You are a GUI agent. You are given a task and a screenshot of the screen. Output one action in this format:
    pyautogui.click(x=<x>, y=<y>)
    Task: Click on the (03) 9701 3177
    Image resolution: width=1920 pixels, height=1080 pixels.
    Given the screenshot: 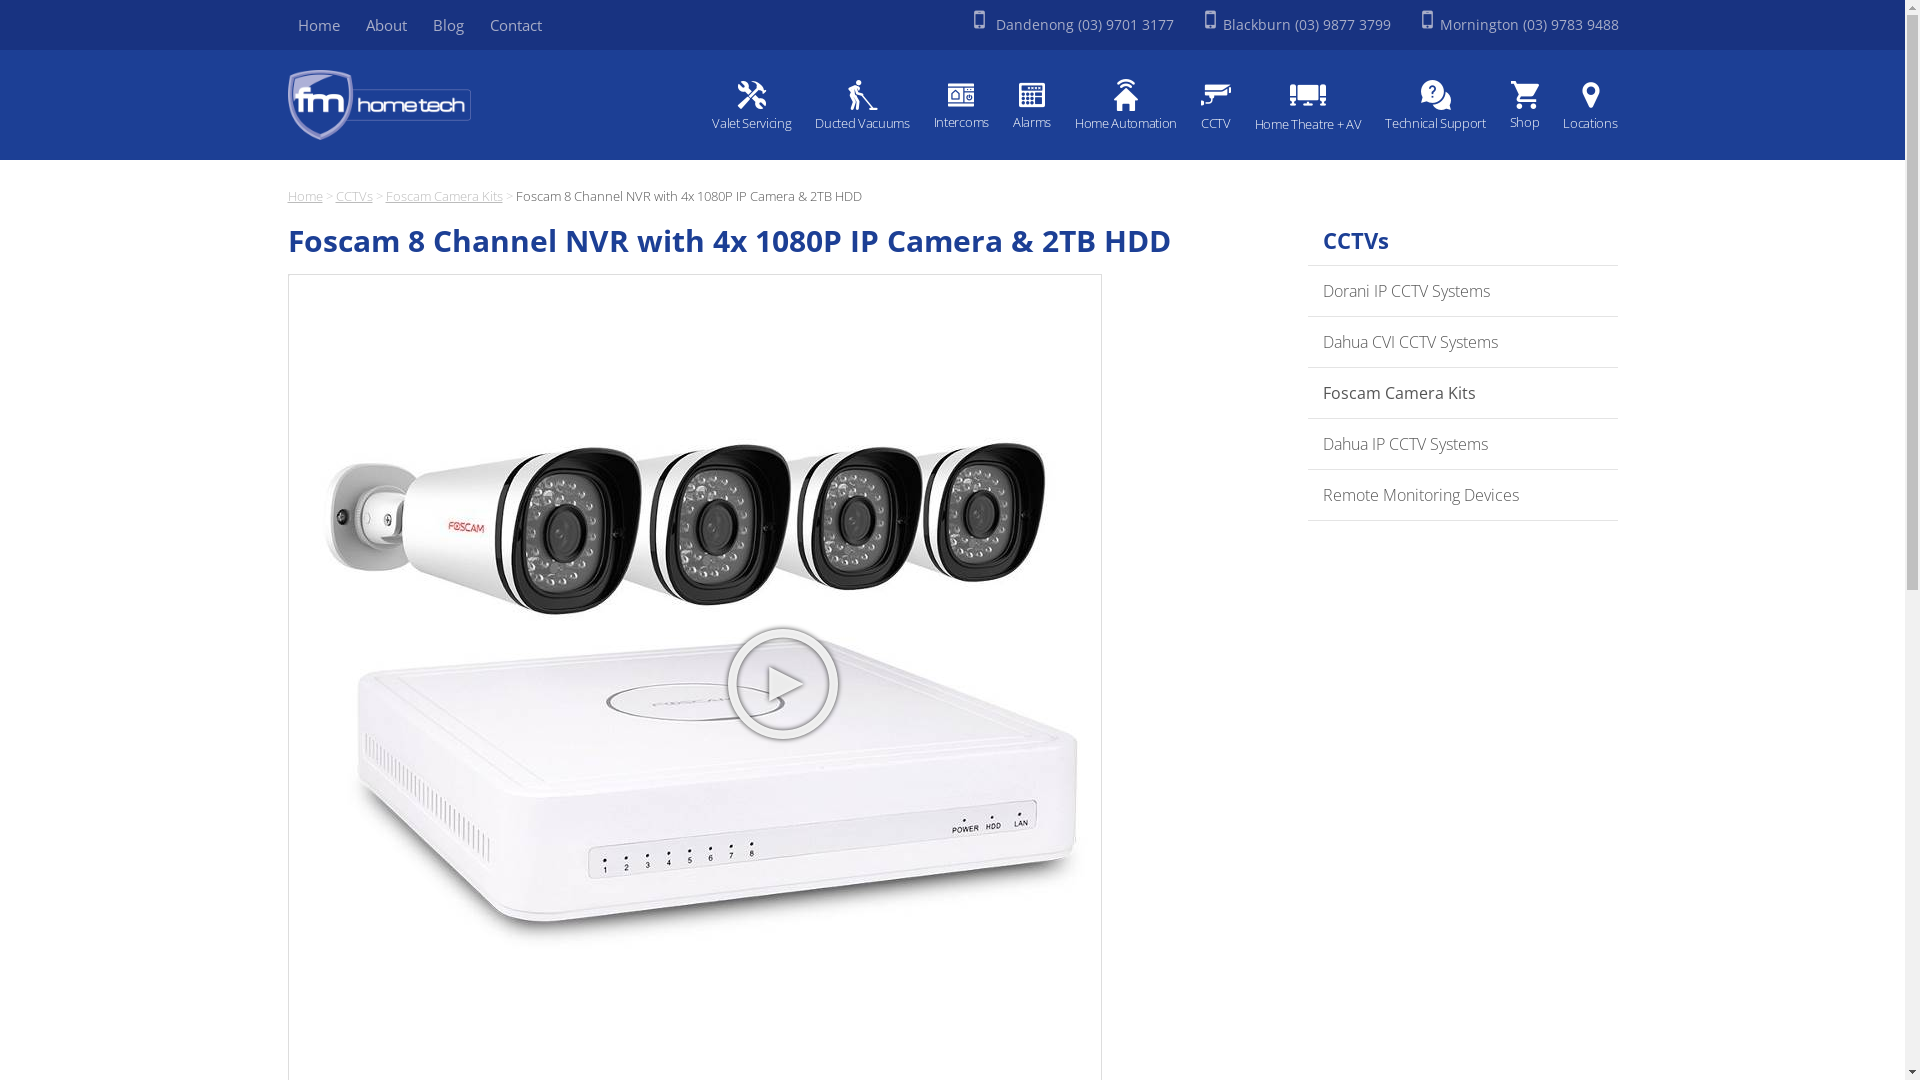 What is the action you would take?
    pyautogui.click(x=1126, y=24)
    